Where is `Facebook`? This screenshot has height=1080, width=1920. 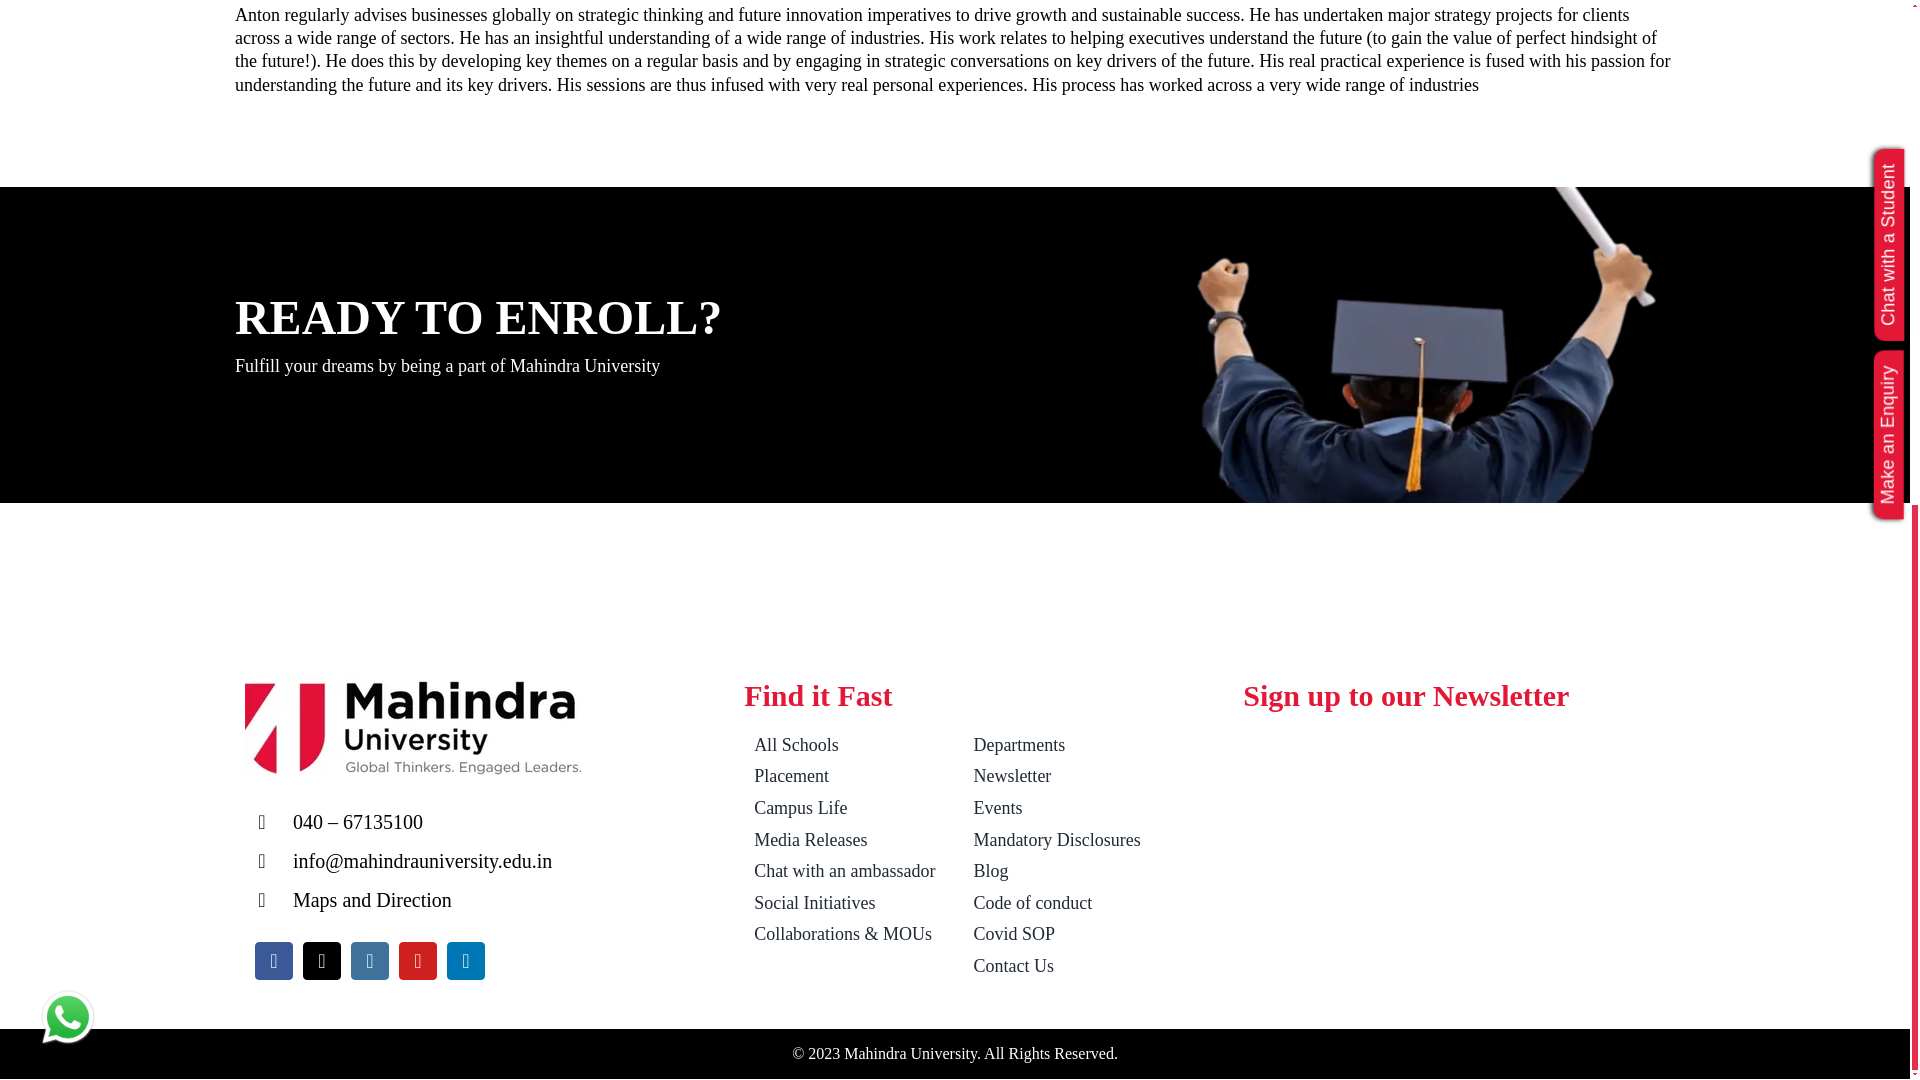
Facebook is located at coordinates (274, 960).